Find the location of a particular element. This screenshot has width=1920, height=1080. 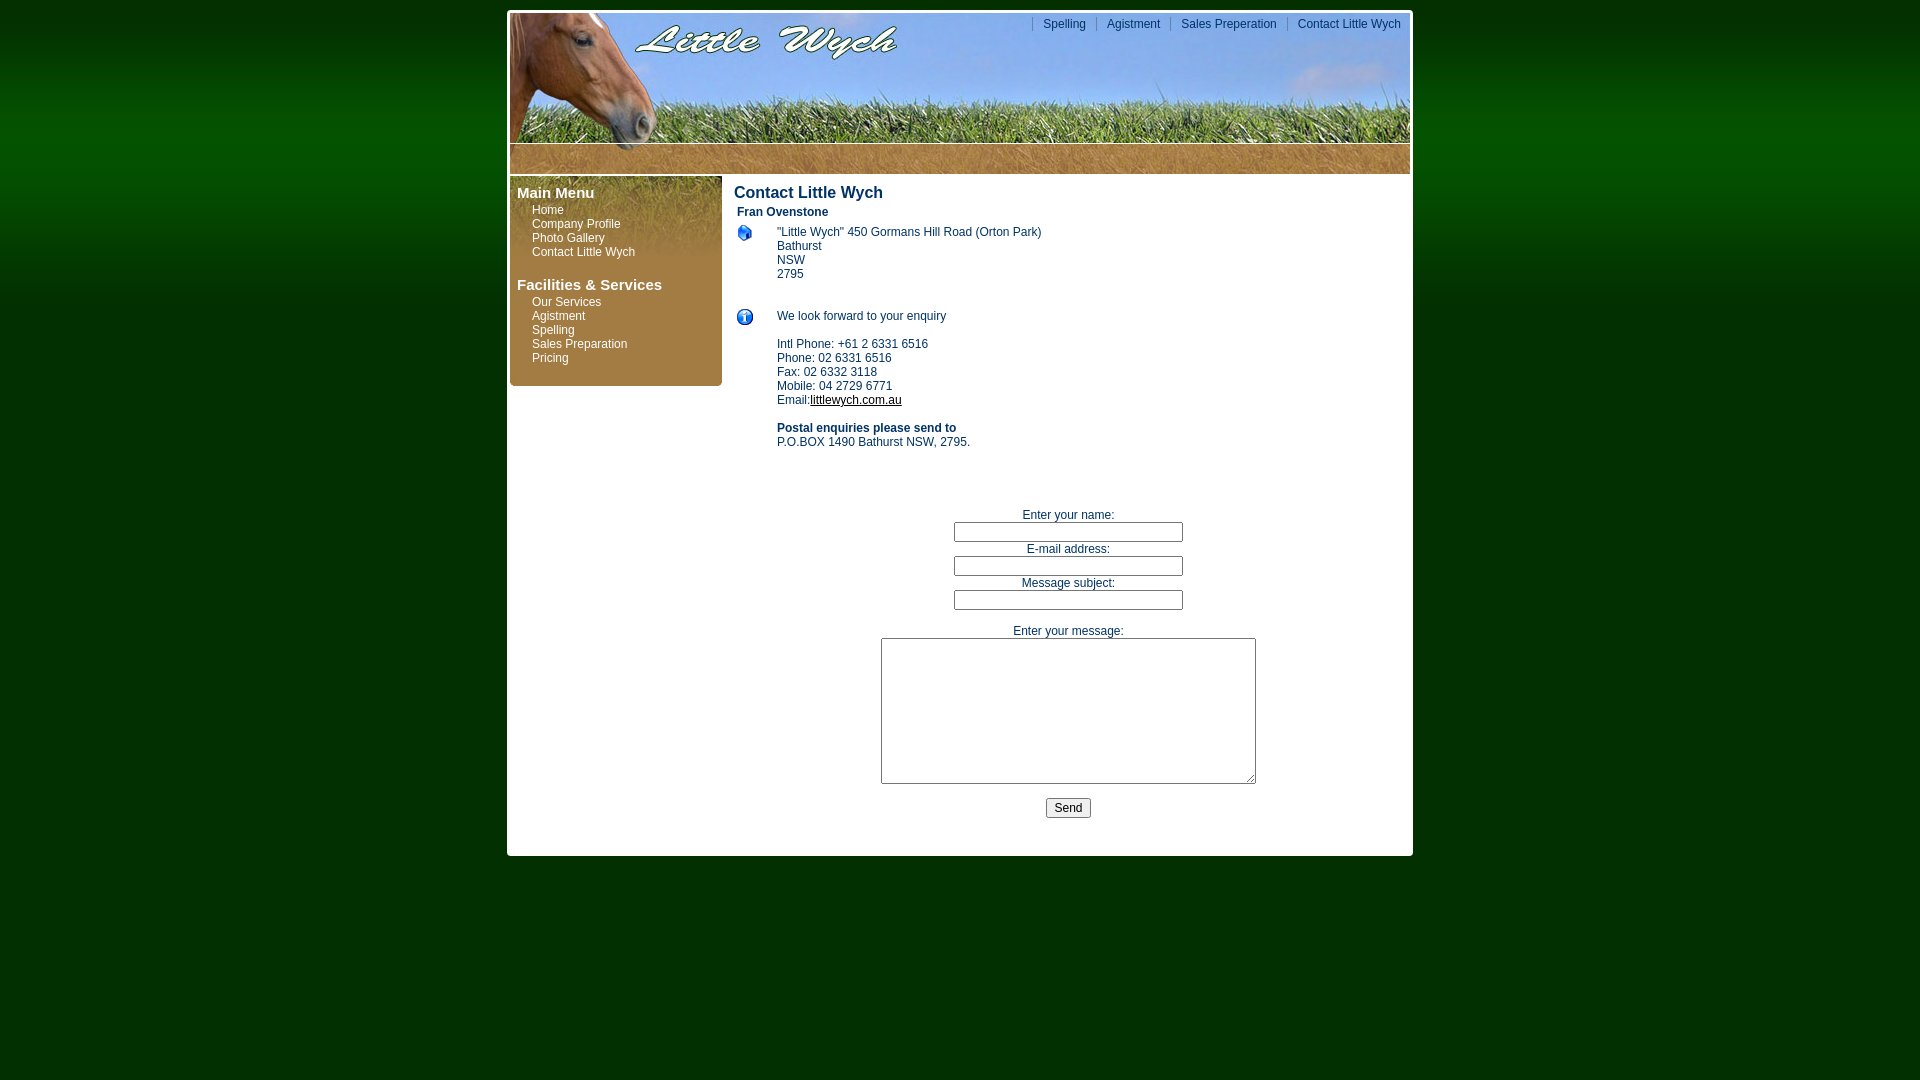

Home is located at coordinates (548, 210).